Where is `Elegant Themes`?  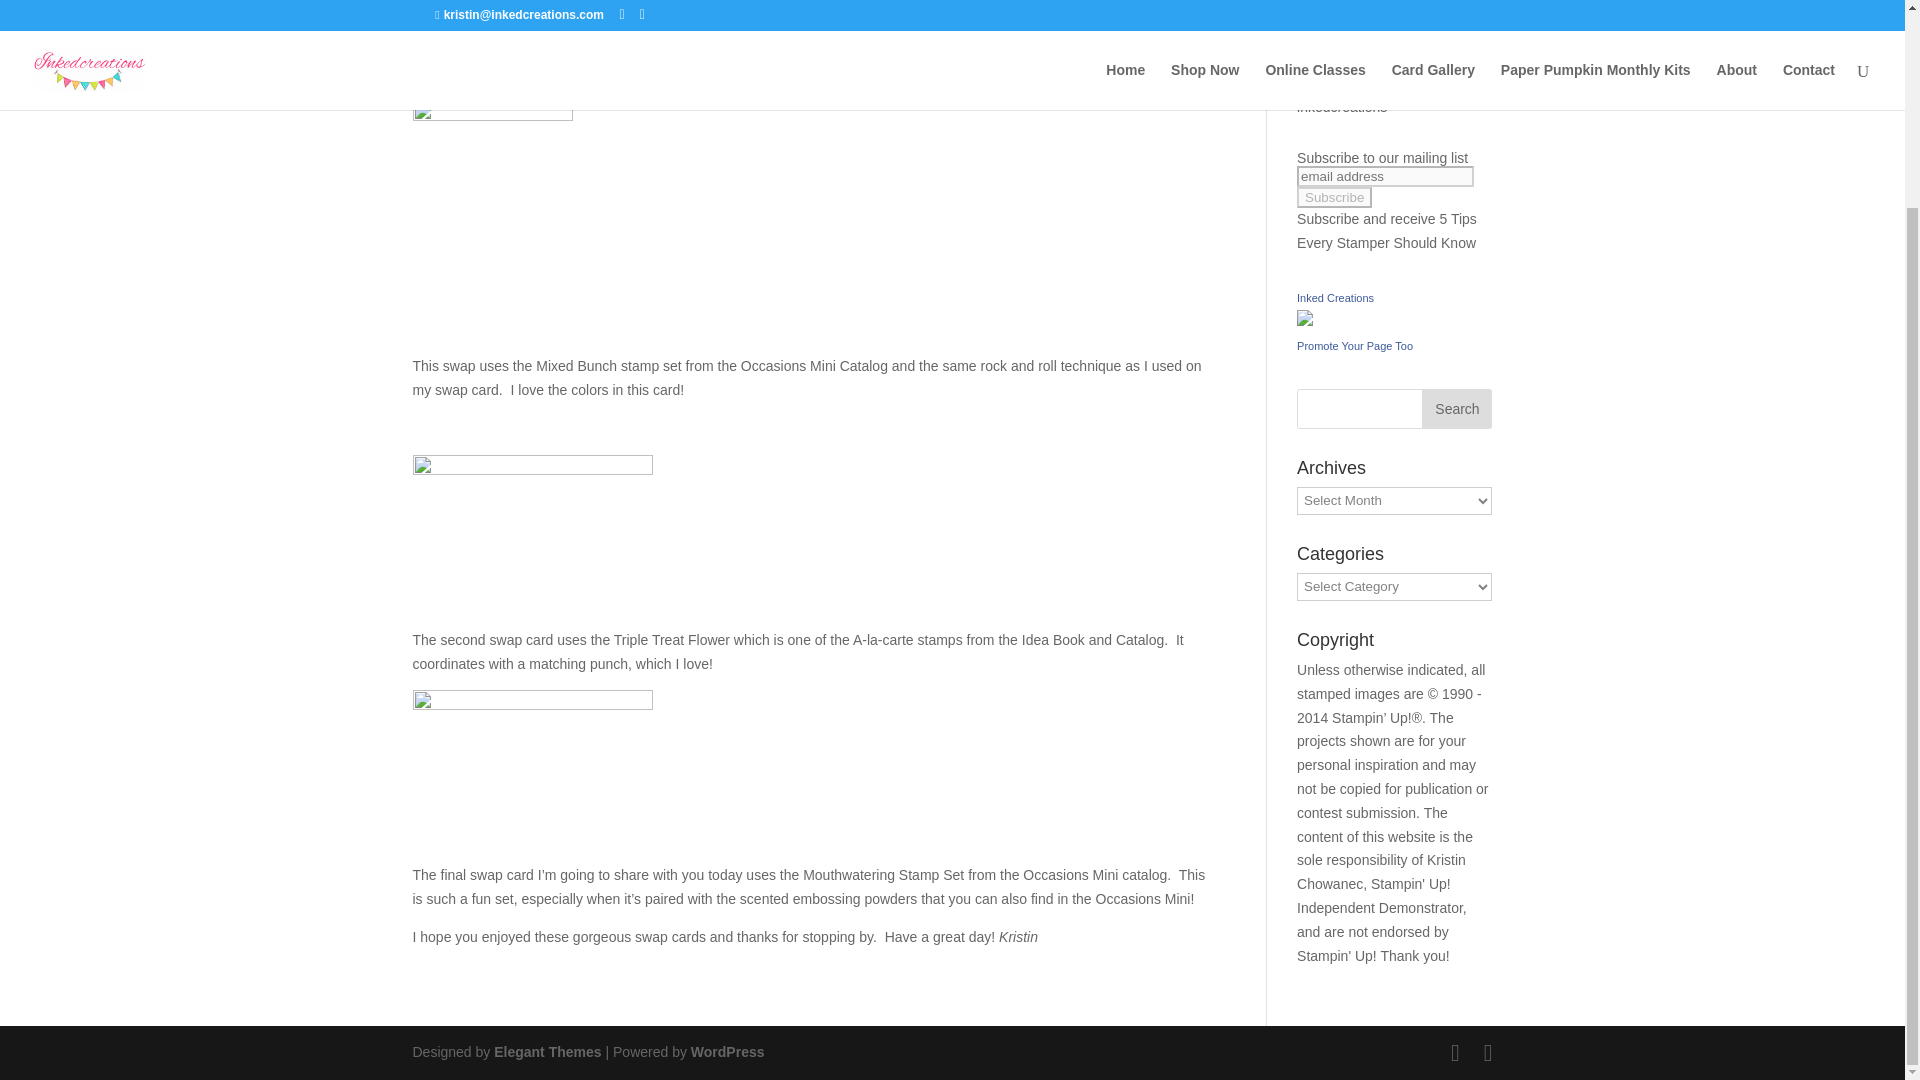 Elegant Themes is located at coordinates (546, 1052).